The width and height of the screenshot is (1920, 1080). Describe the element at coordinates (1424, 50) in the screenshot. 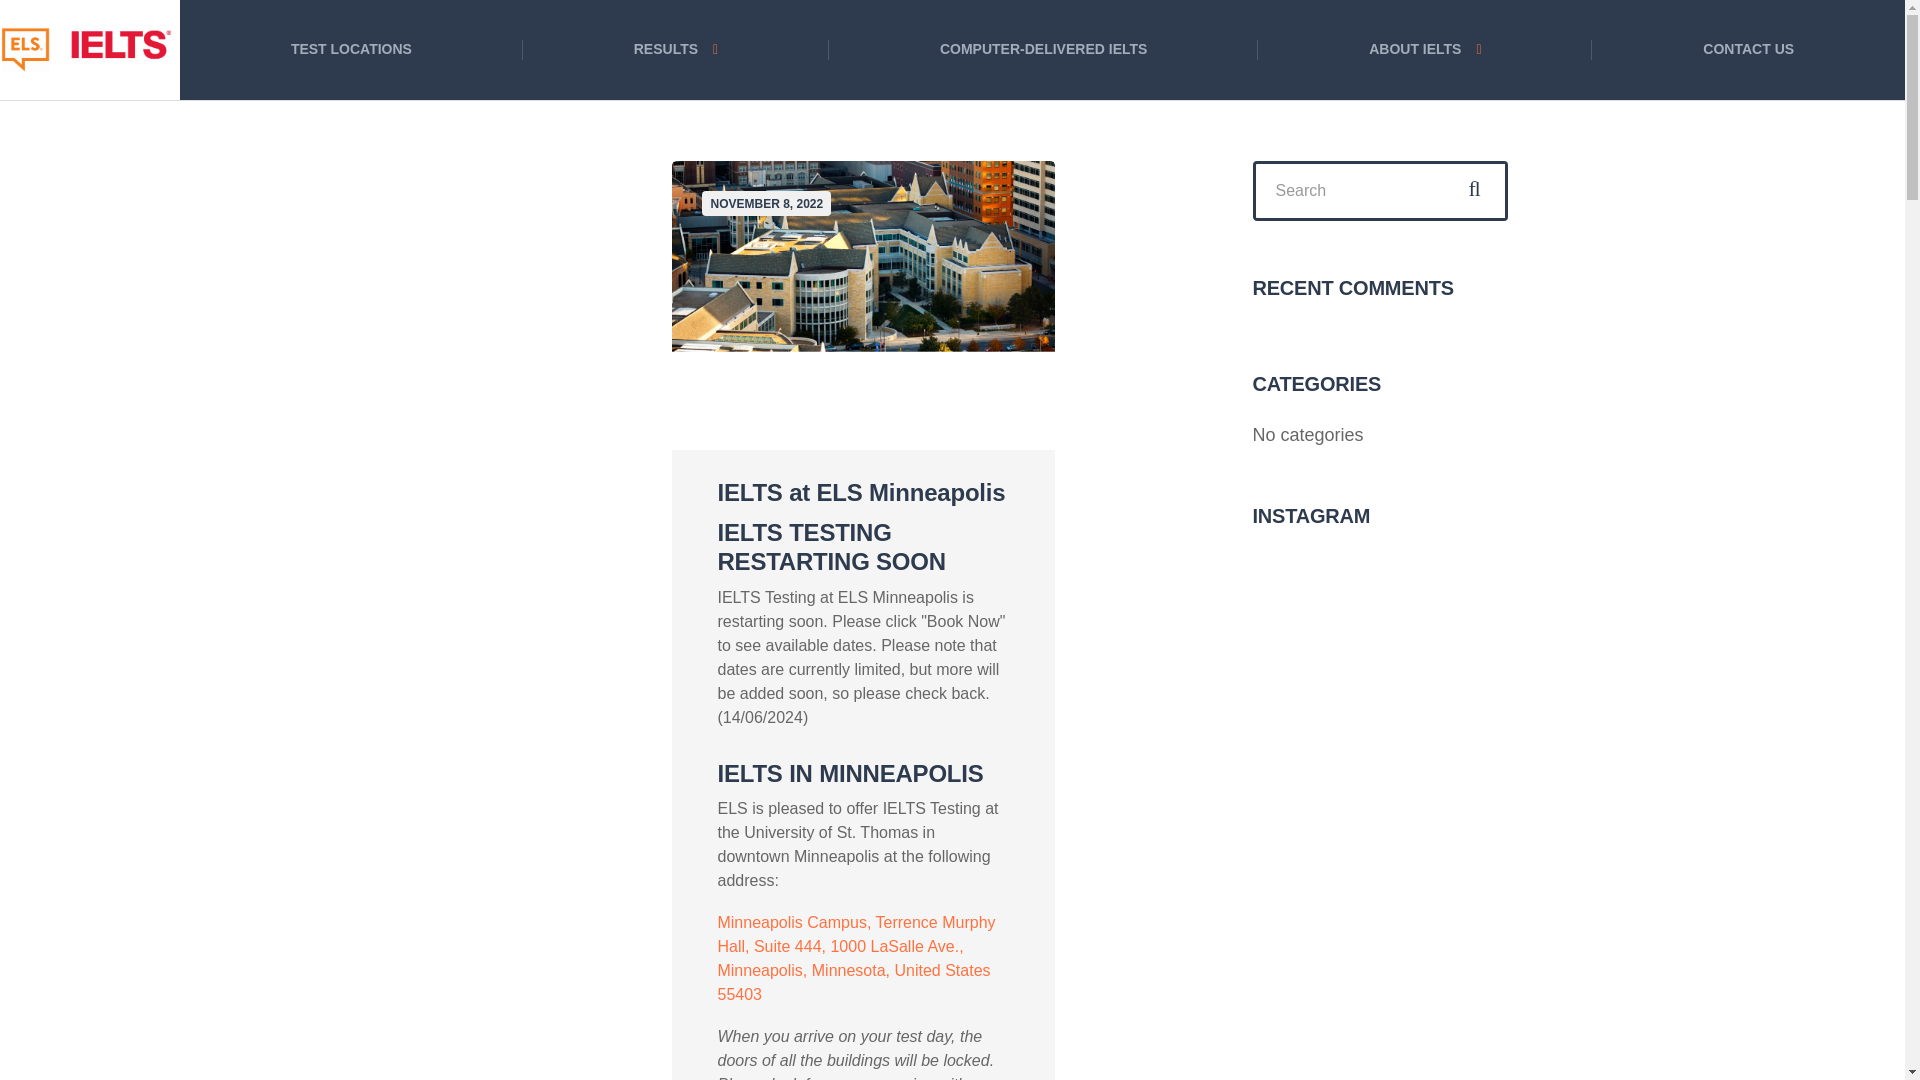

I see `ABOUT IELTS` at that location.